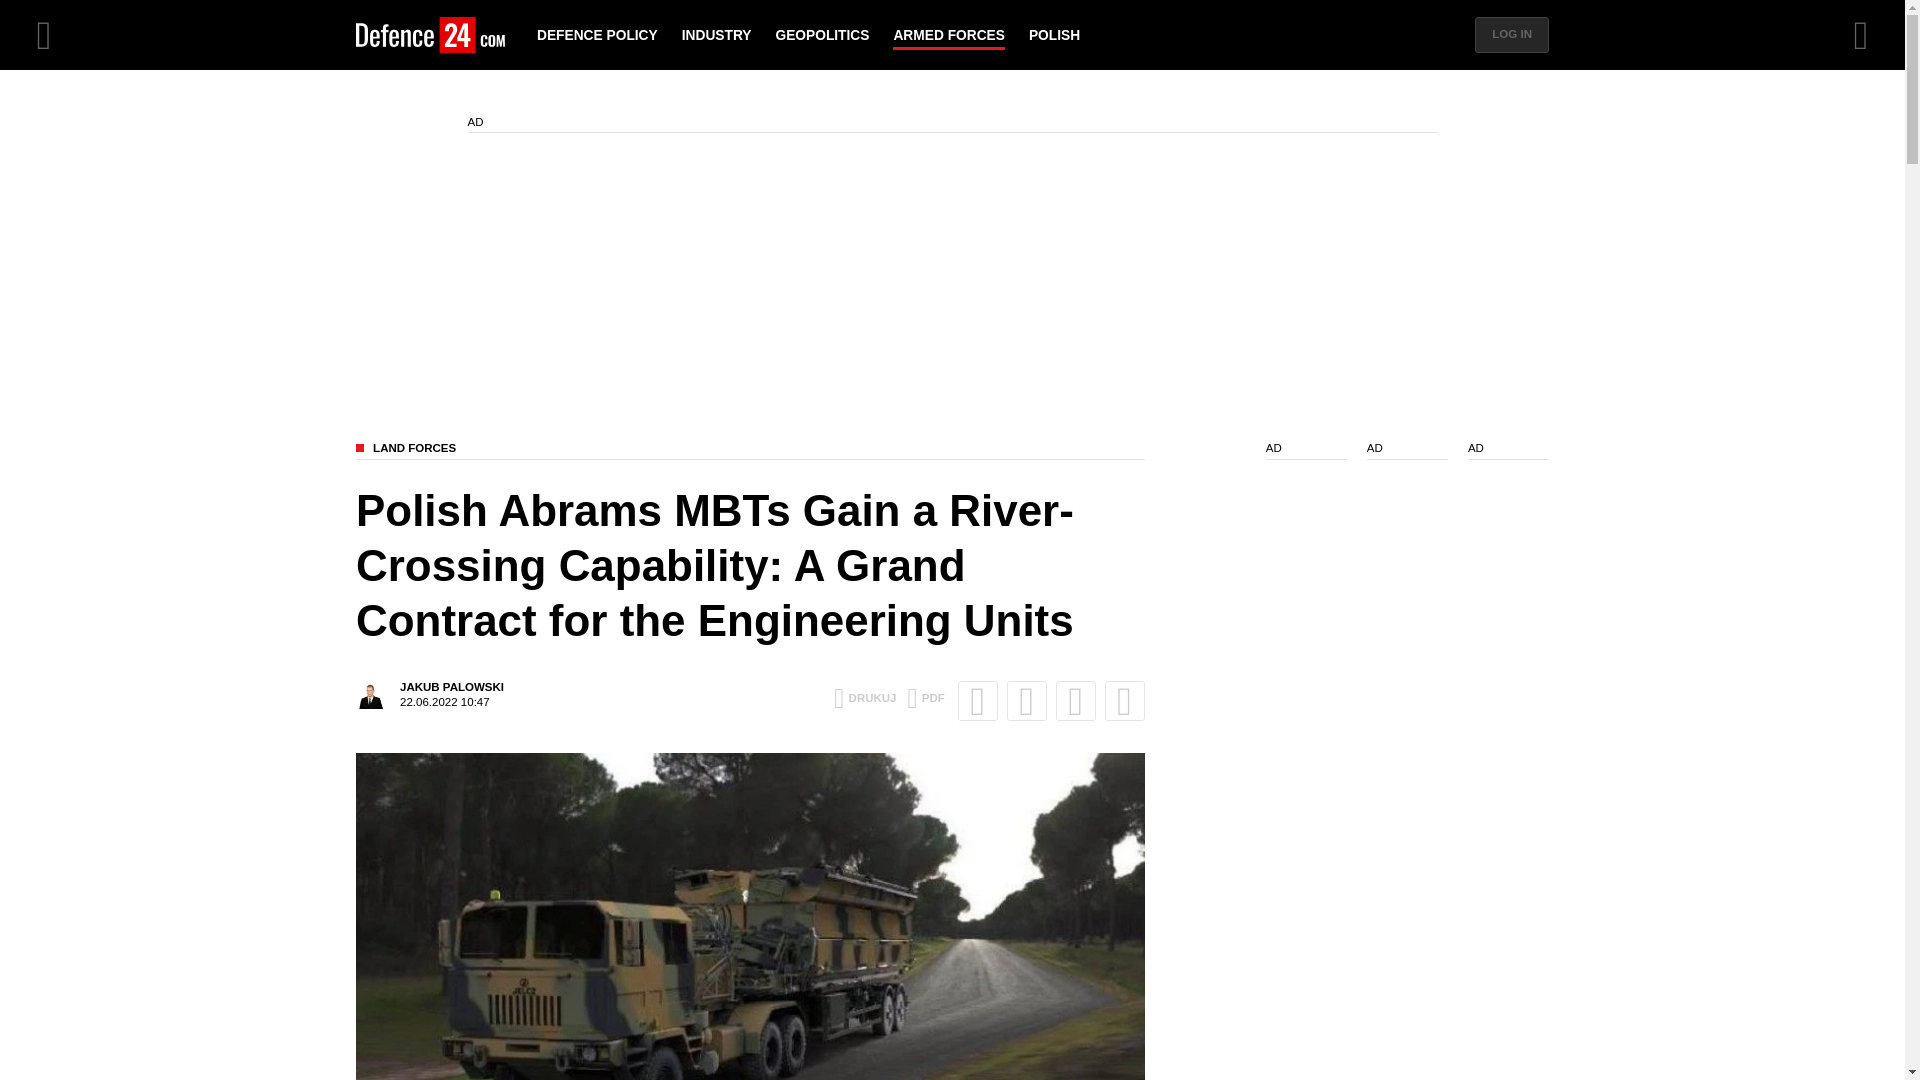 Image resolution: width=1920 pixels, height=1080 pixels. Describe the element at coordinates (1512, 34) in the screenshot. I see `LOG IN` at that location.